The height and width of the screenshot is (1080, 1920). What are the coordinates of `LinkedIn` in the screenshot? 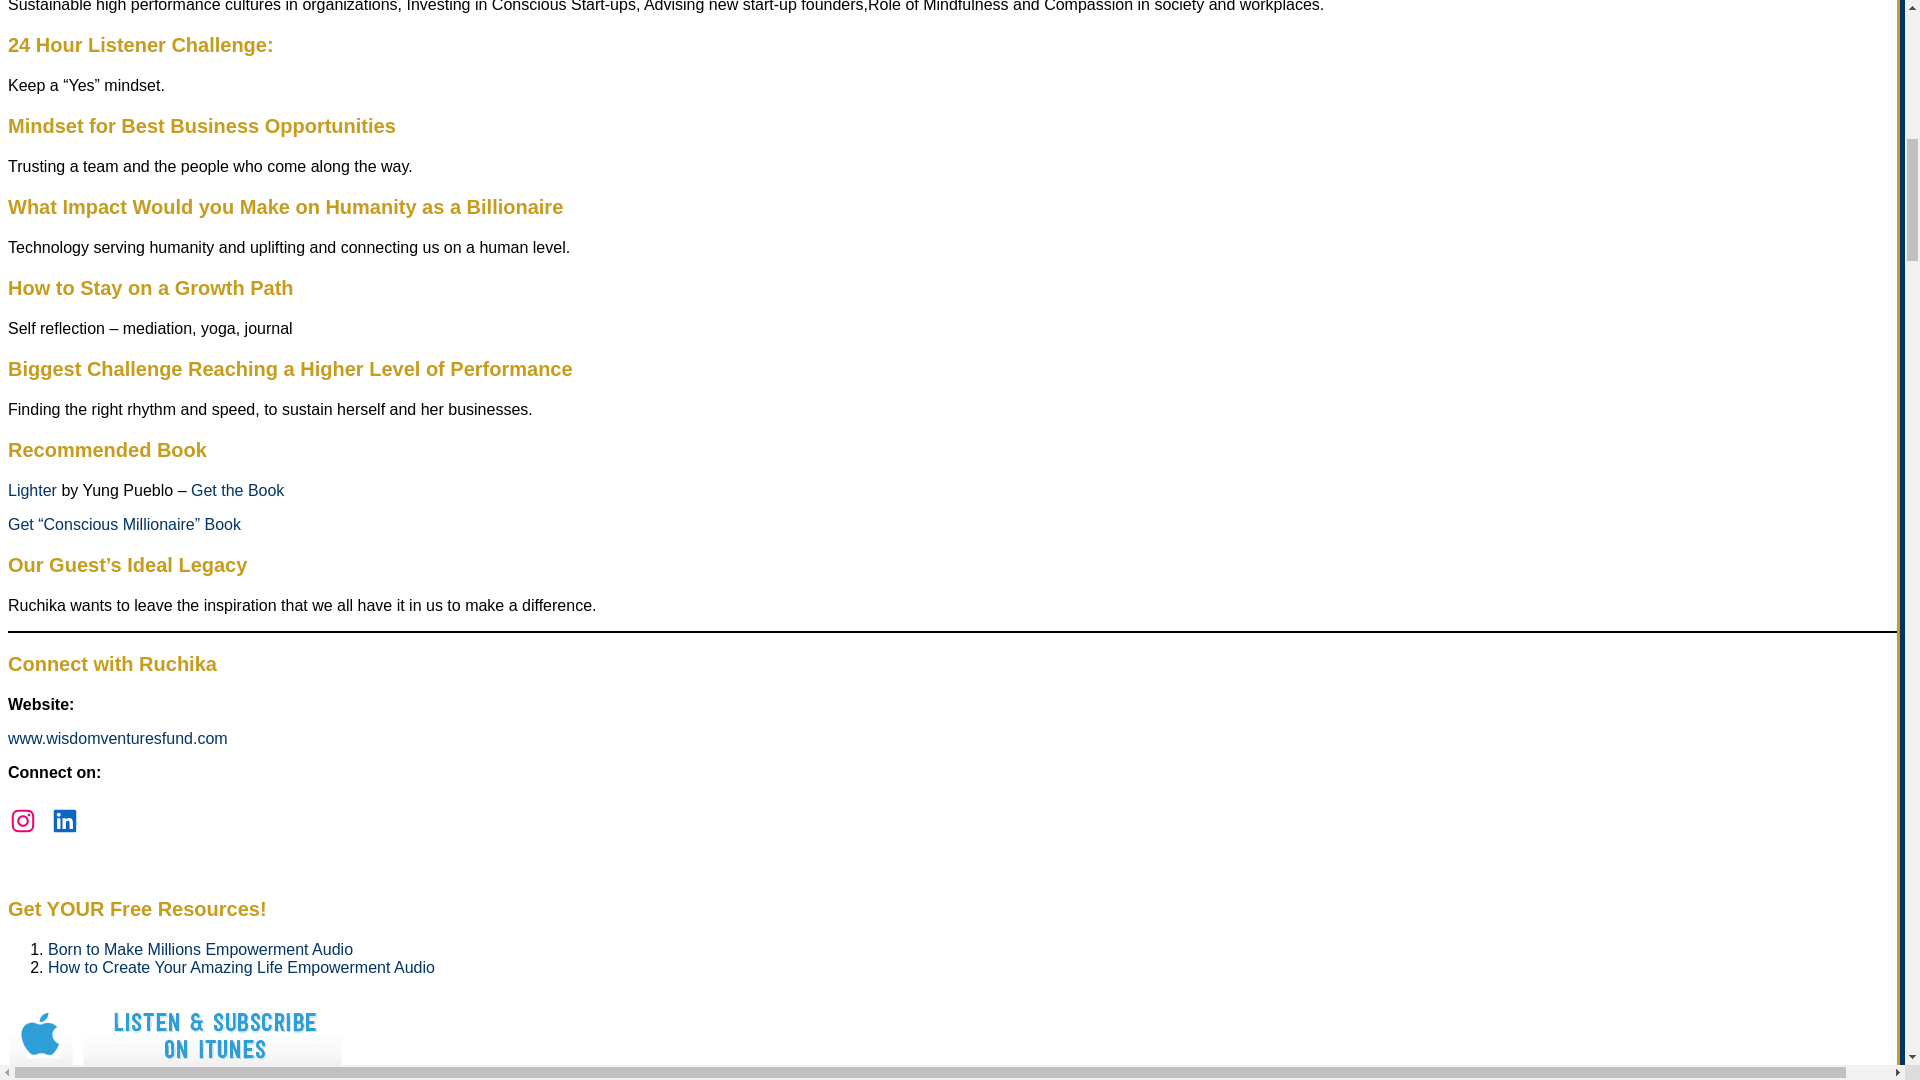 It's located at (64, 820).